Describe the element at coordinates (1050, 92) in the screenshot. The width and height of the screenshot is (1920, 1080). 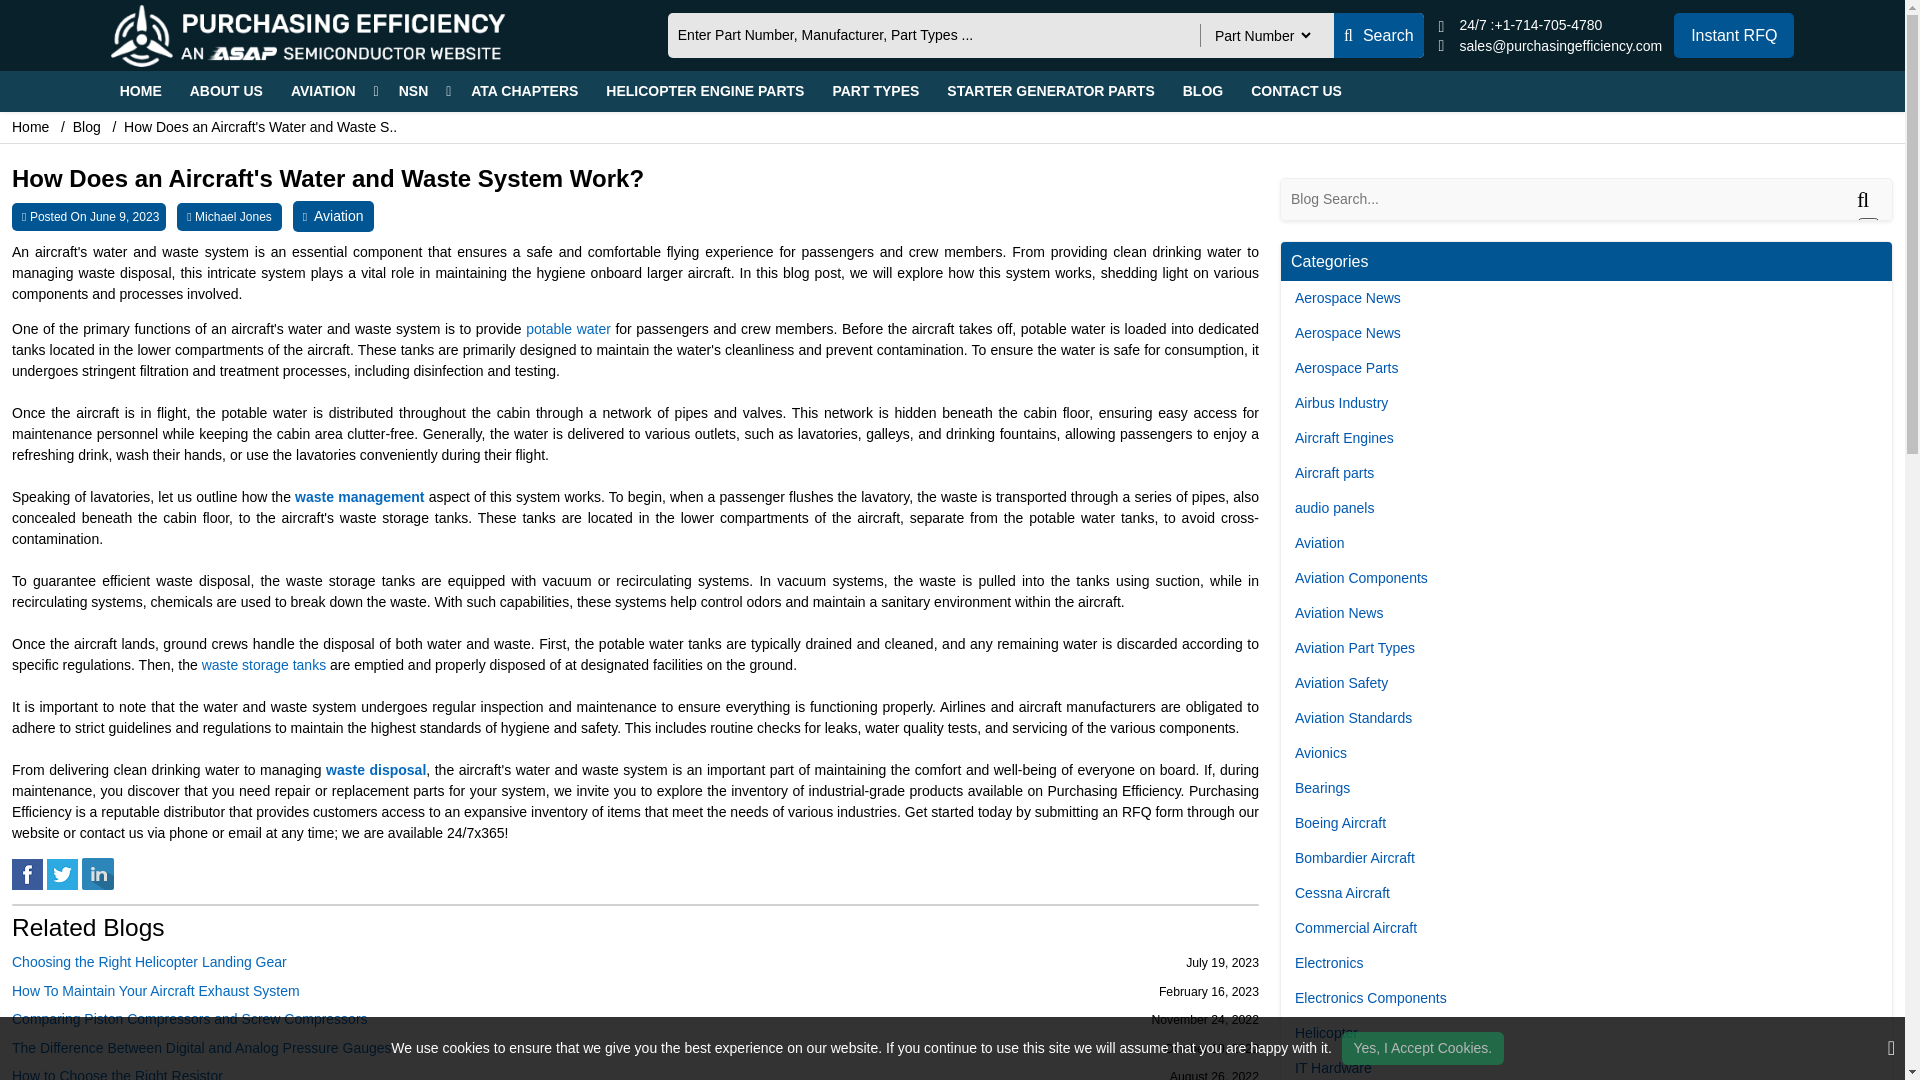
I see `STARTER GENERATOR PARTS` at that location.